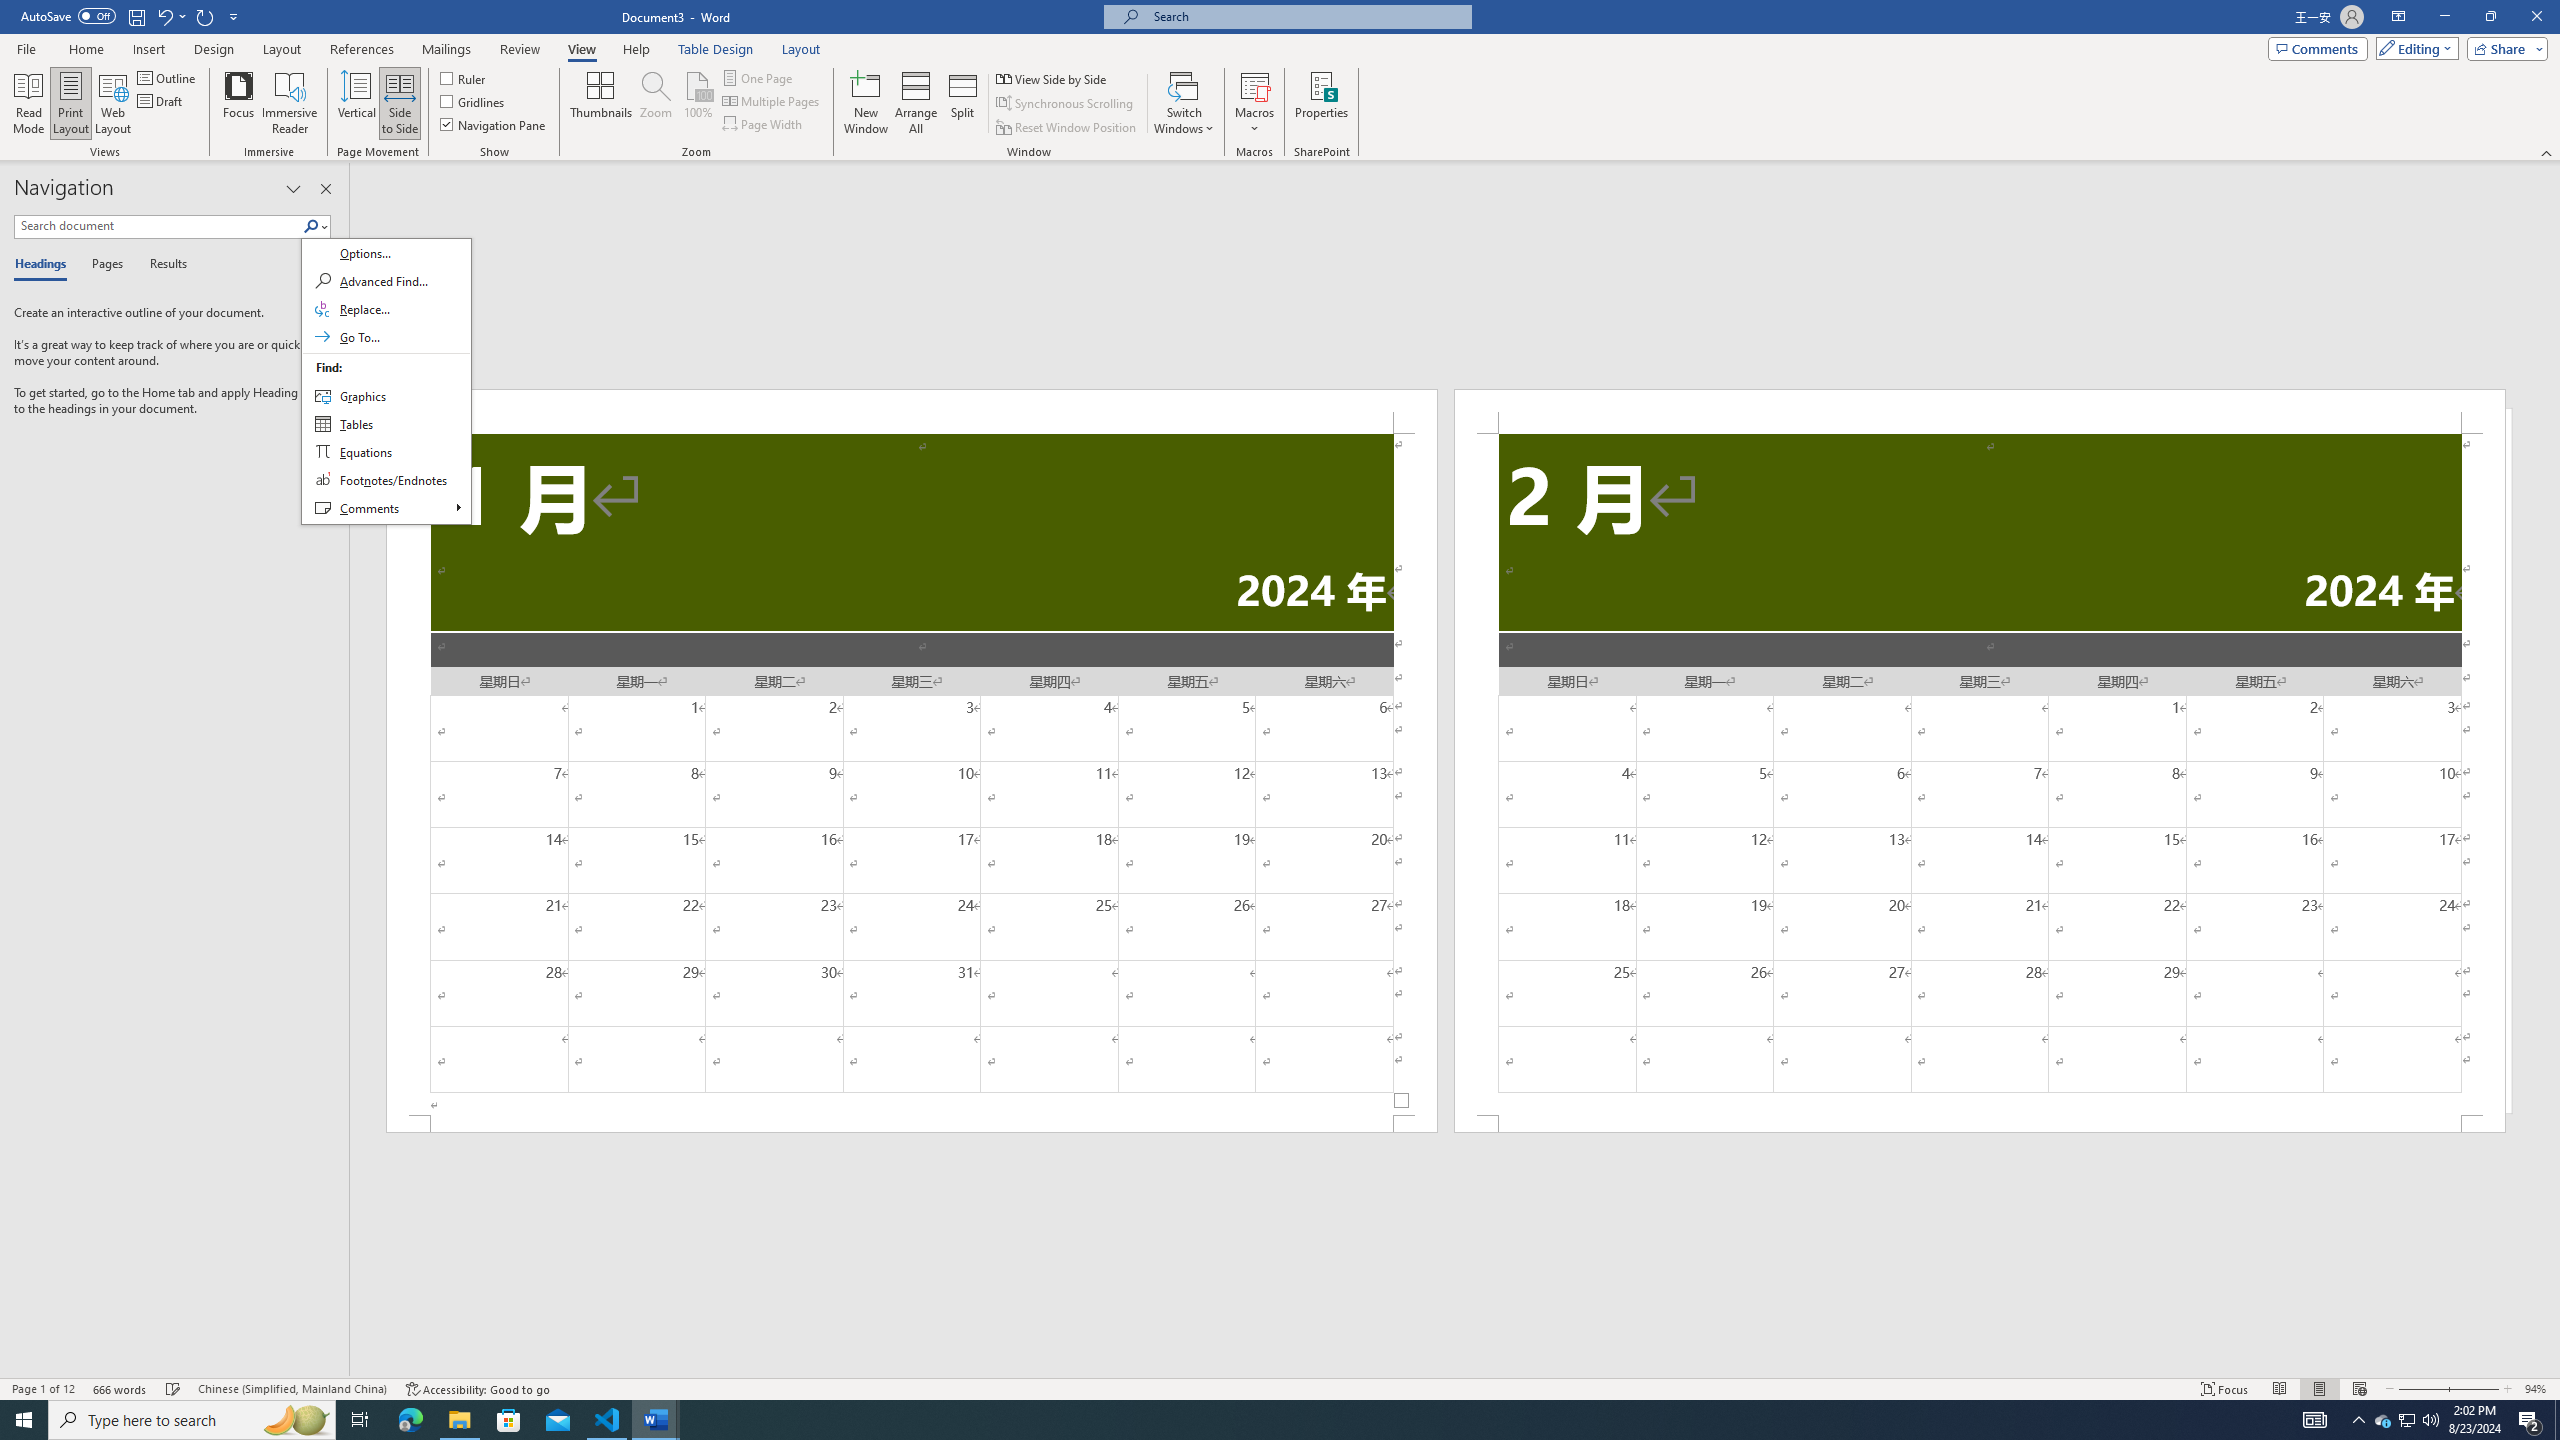 The image size is (2560, 1440). Describe the element at coordinates (174, 1389) in the screenshot. I see `Spelling and Grammar Check Checking` at that location.